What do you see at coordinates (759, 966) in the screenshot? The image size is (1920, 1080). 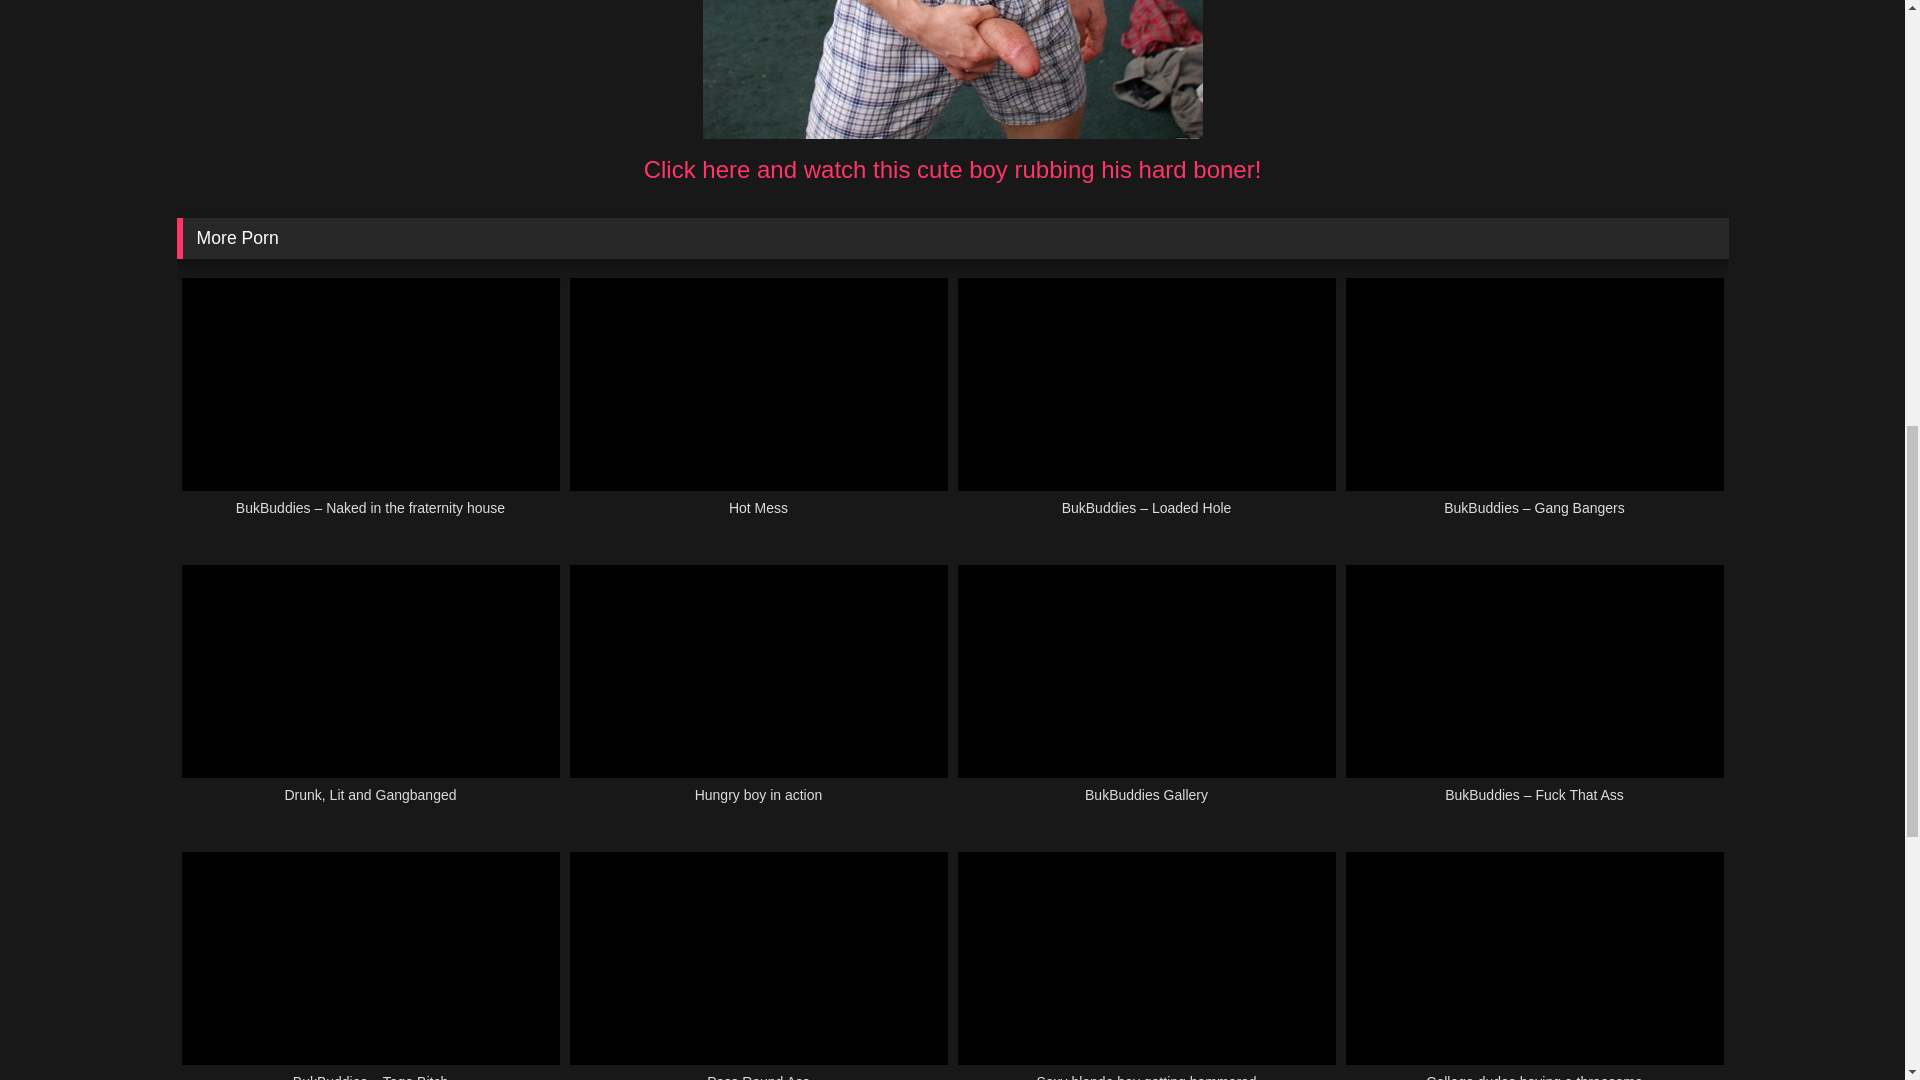 I see `Pass Round Ass` at bounding box center [759, 966].